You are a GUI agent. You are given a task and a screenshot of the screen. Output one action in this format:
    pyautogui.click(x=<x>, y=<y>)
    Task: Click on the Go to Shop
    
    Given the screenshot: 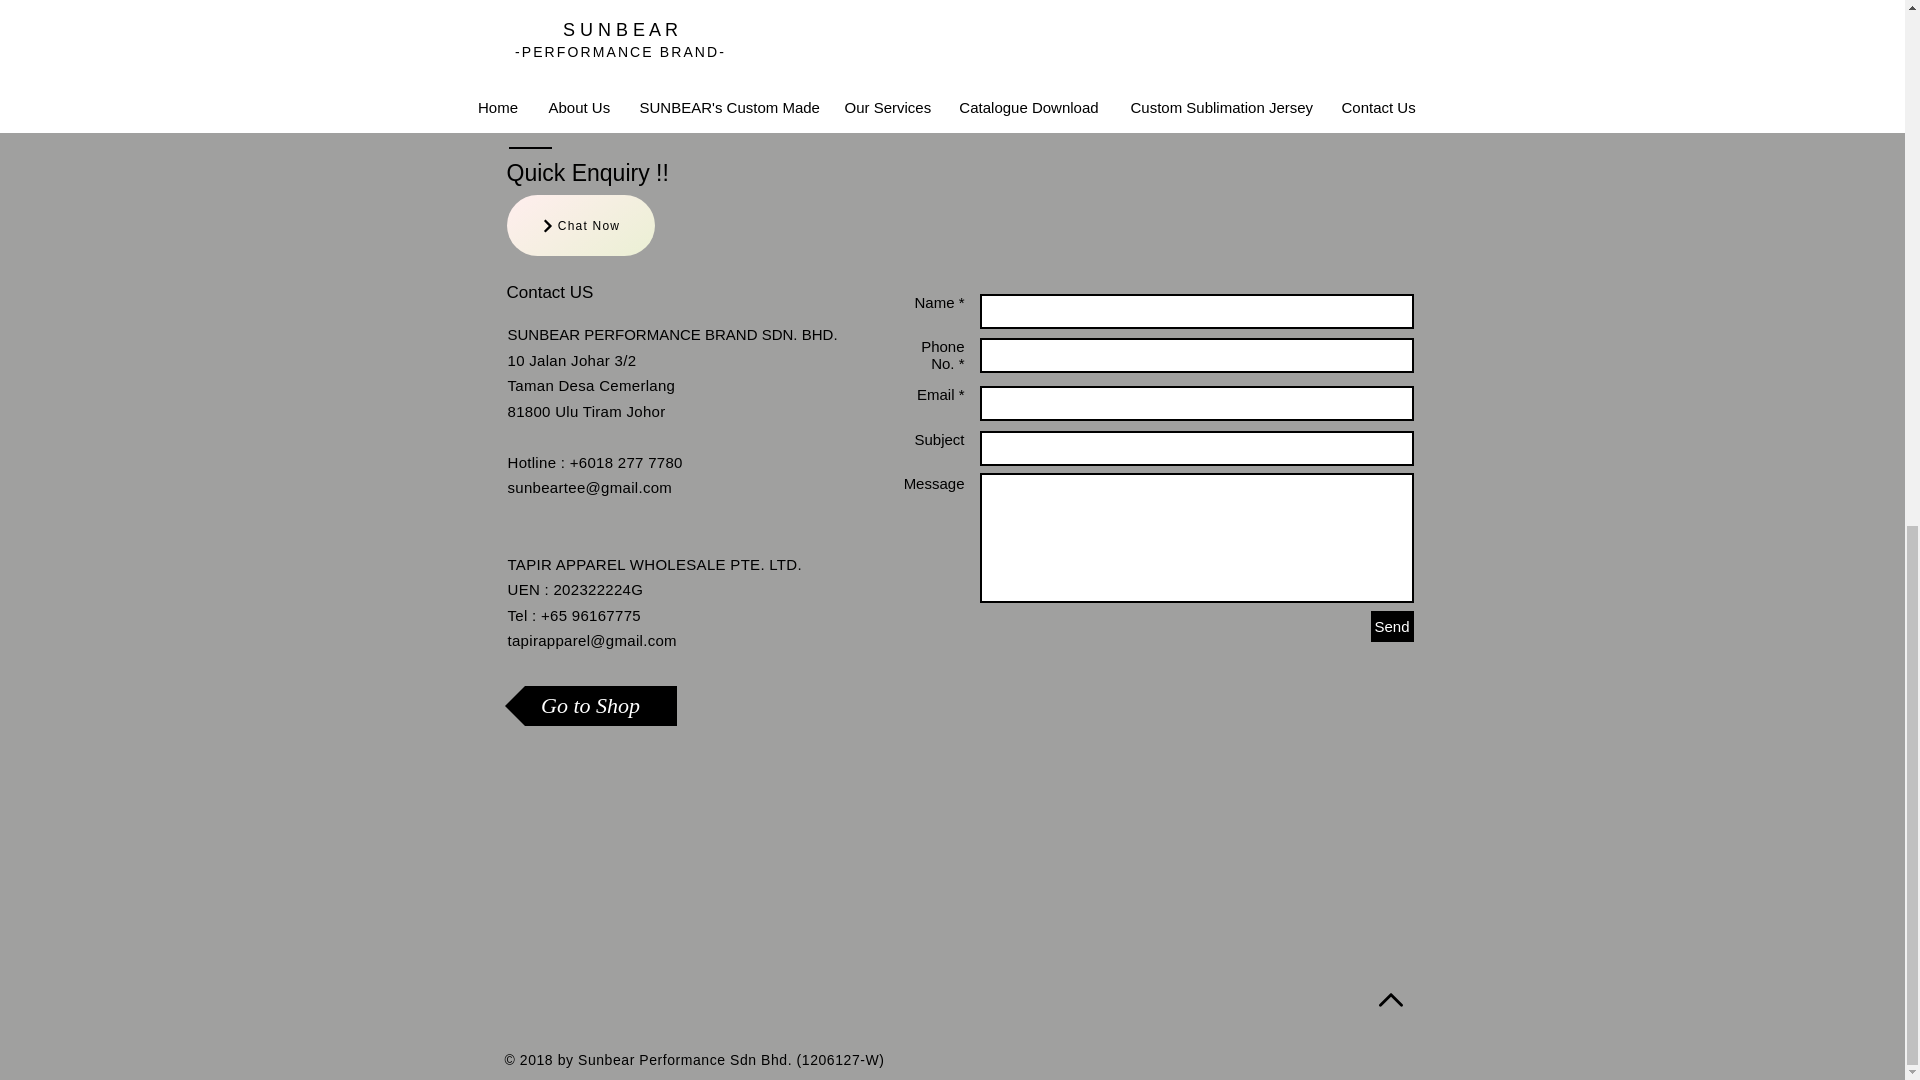 What is the action you would take?
    pyautogui.click(x=589, y=705)
    